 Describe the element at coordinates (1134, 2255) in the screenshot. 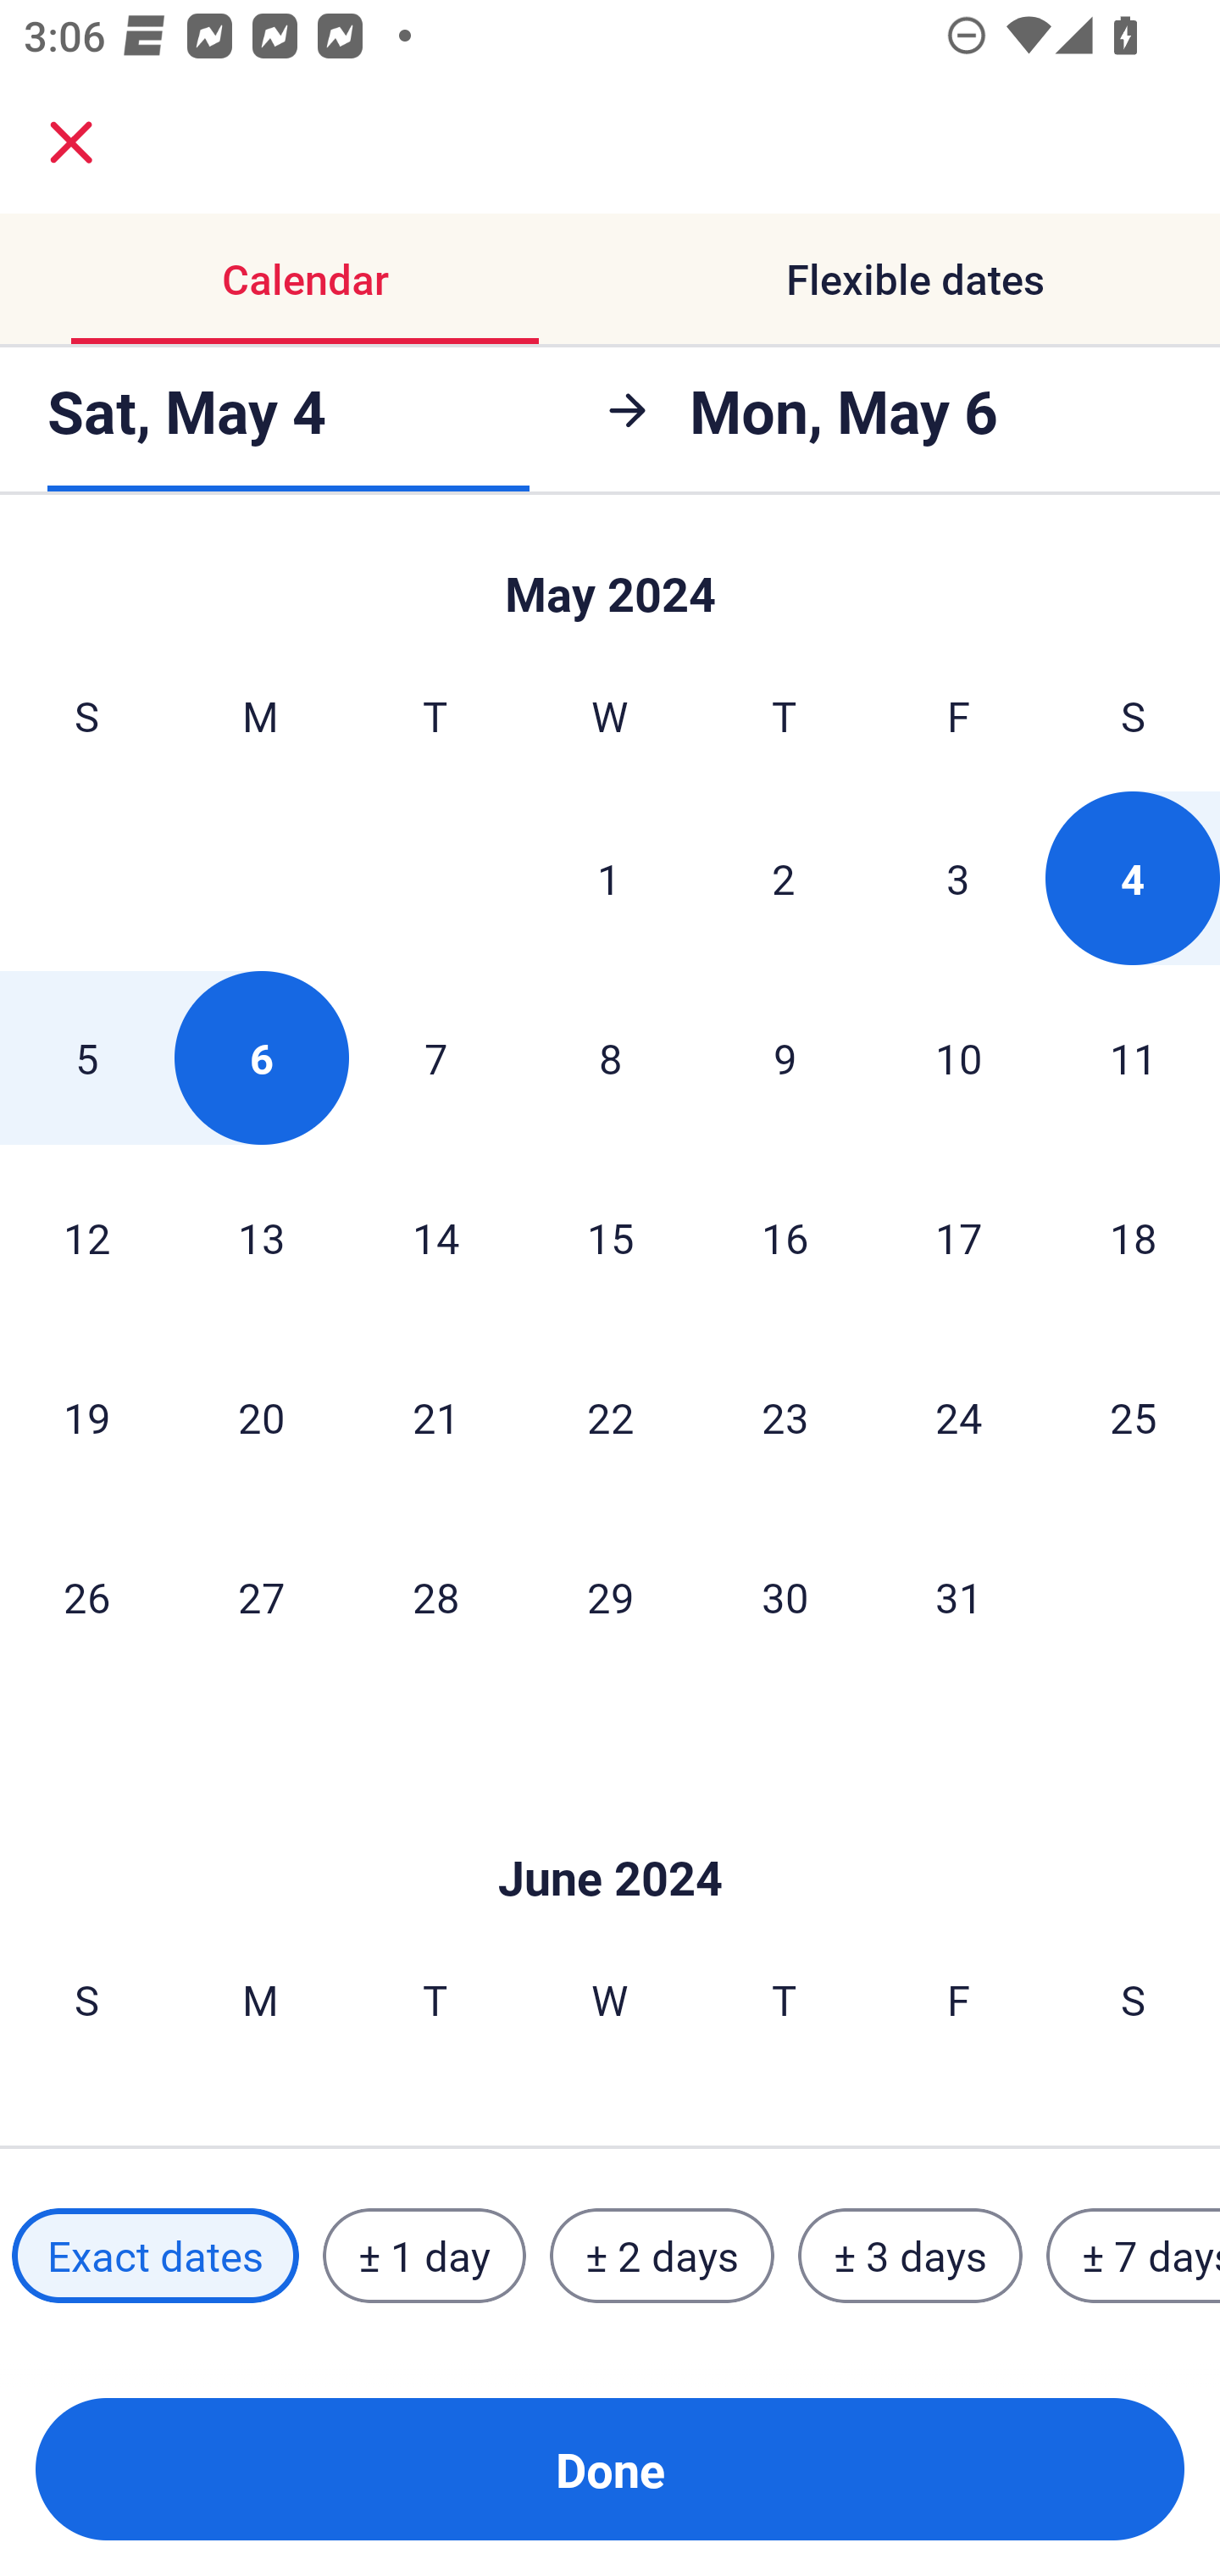

I see `± 7 days` at that location.